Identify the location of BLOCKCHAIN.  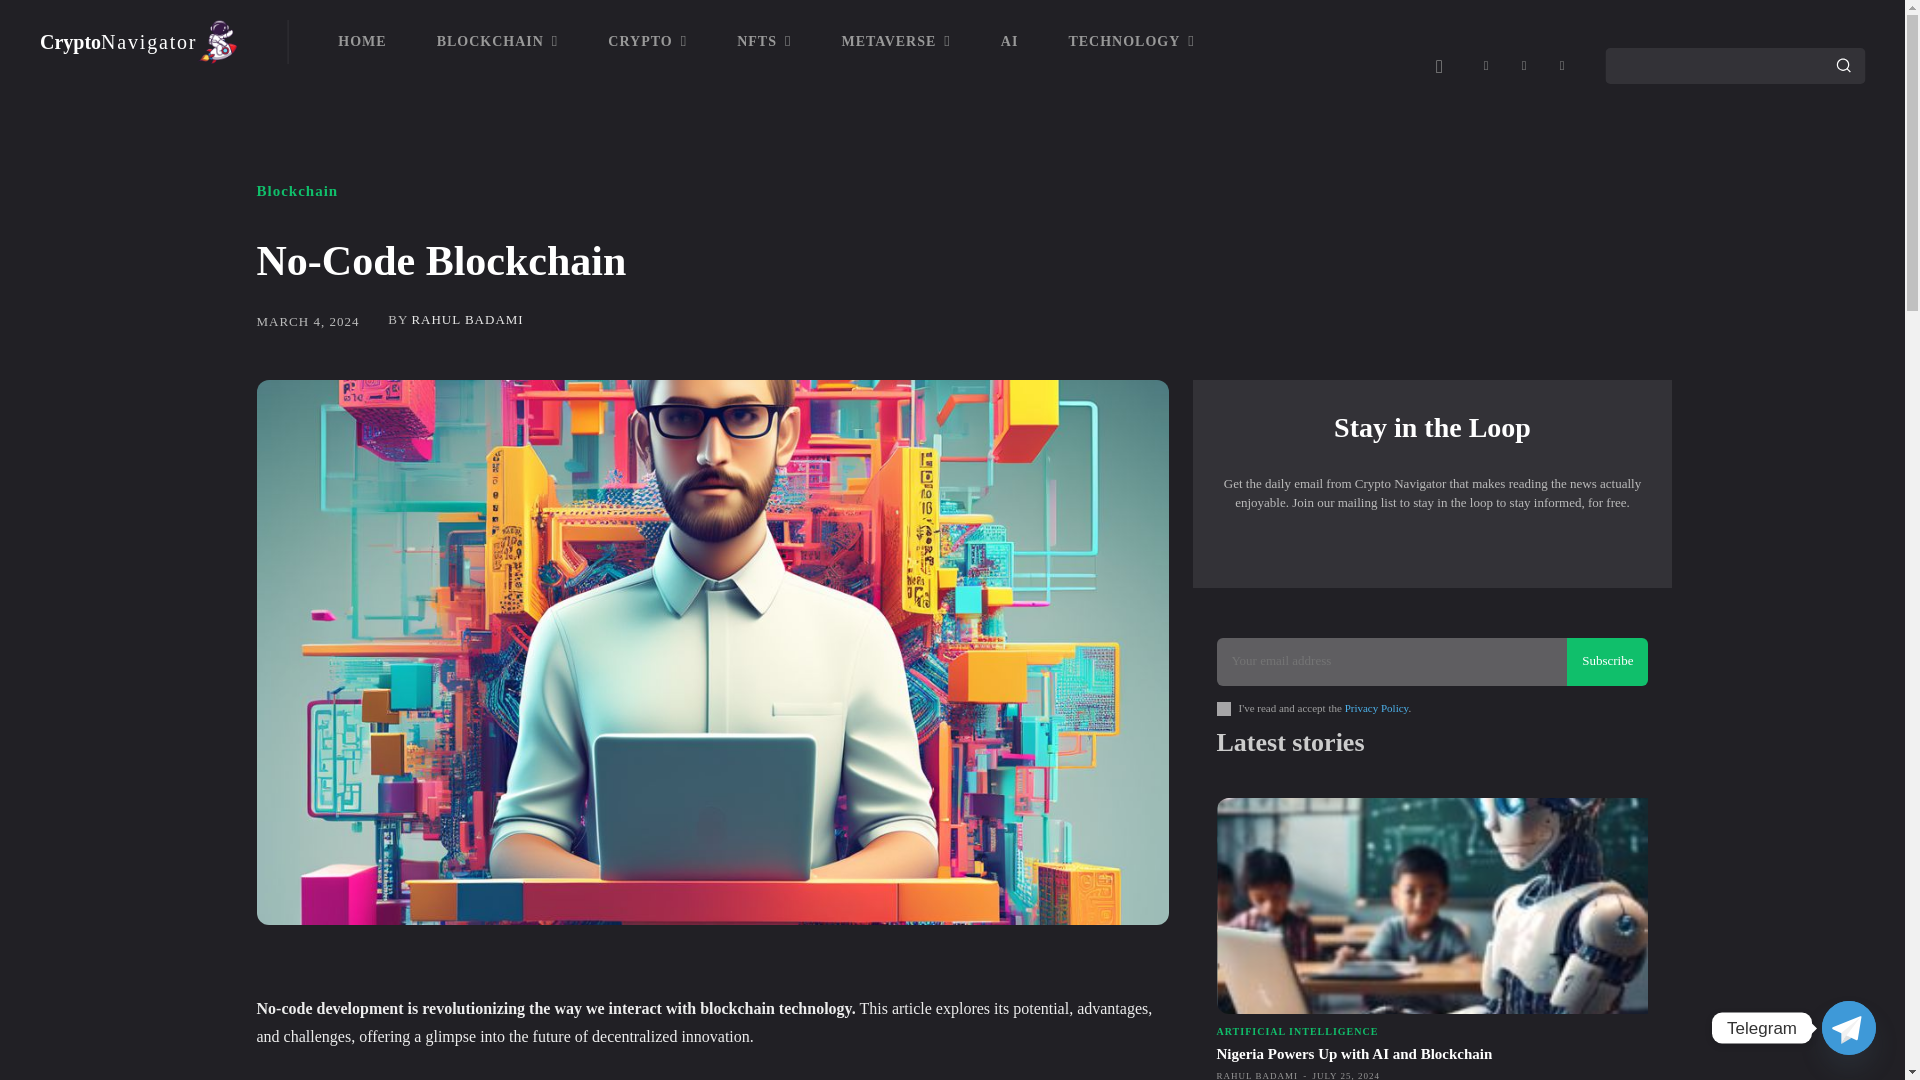
(138, 42).